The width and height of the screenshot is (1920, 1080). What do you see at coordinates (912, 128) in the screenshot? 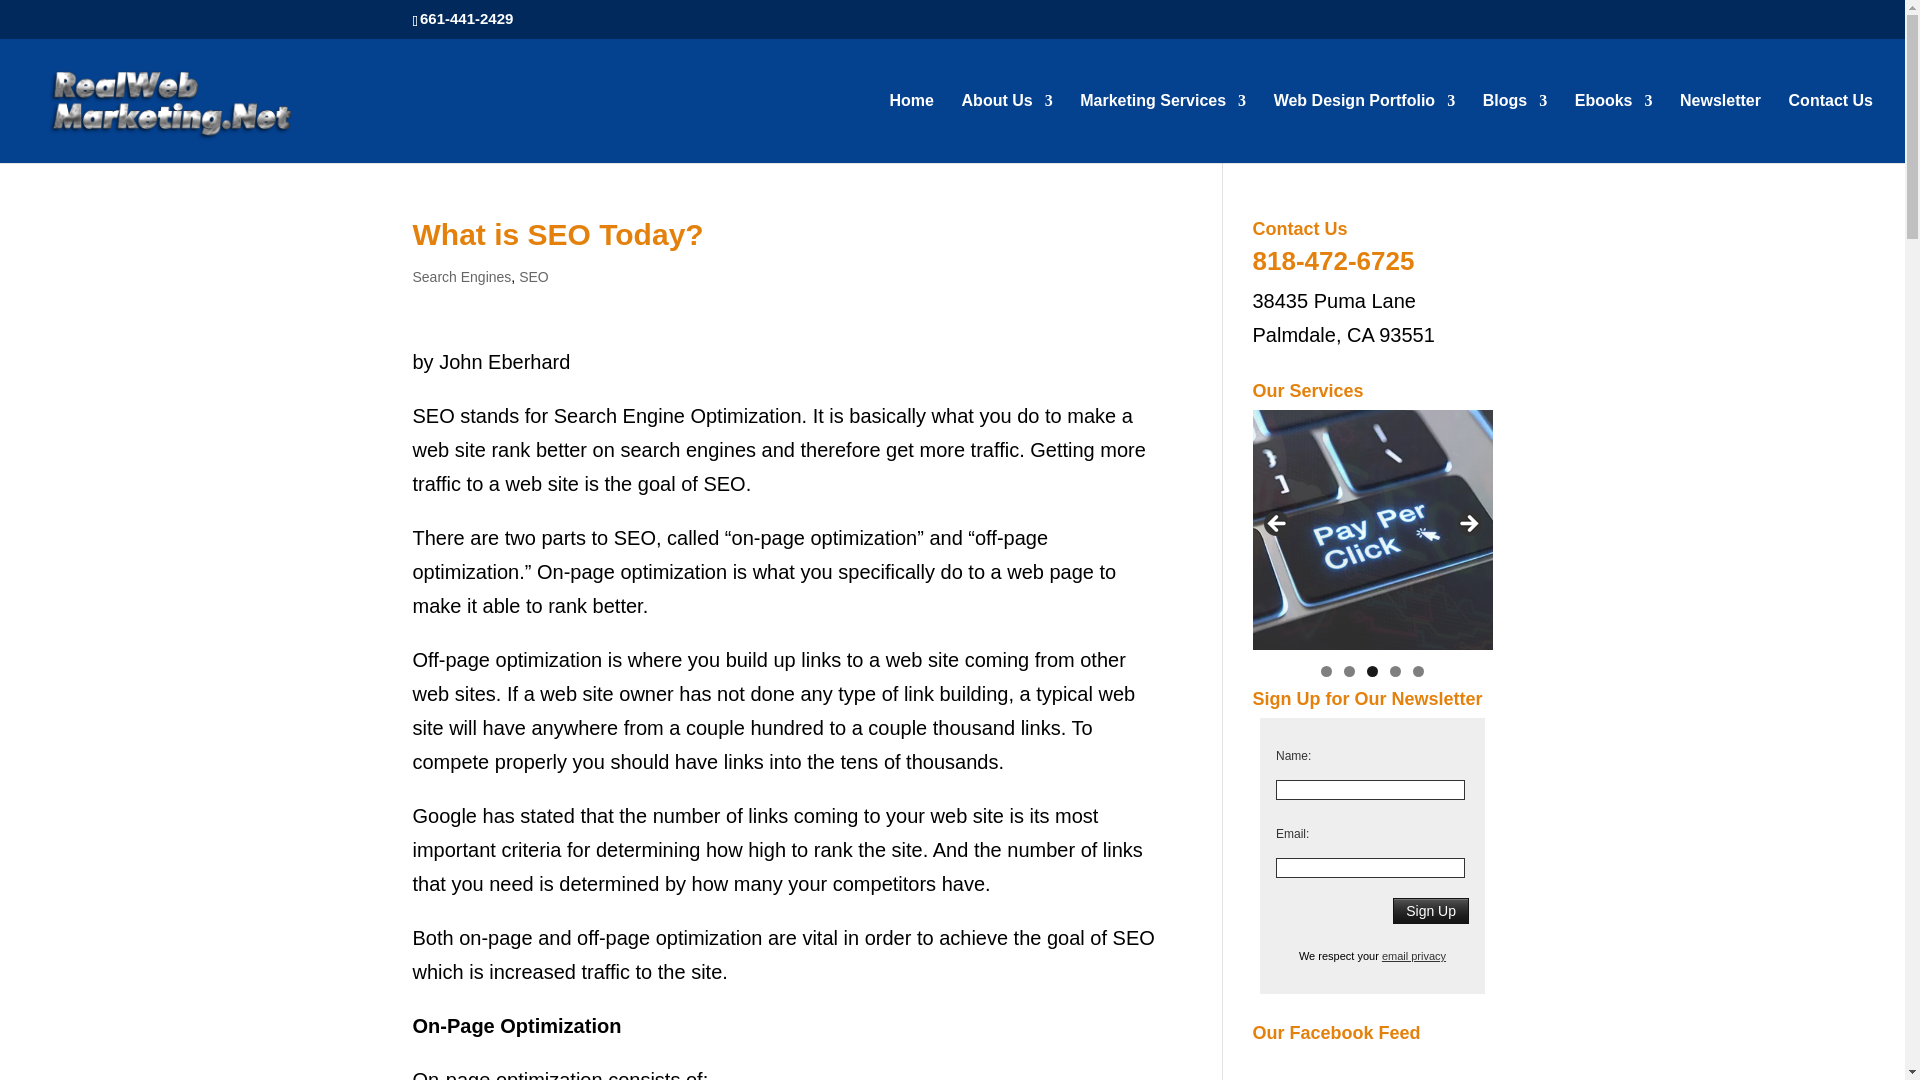
I see `Home` at bounding box center [912, 128].